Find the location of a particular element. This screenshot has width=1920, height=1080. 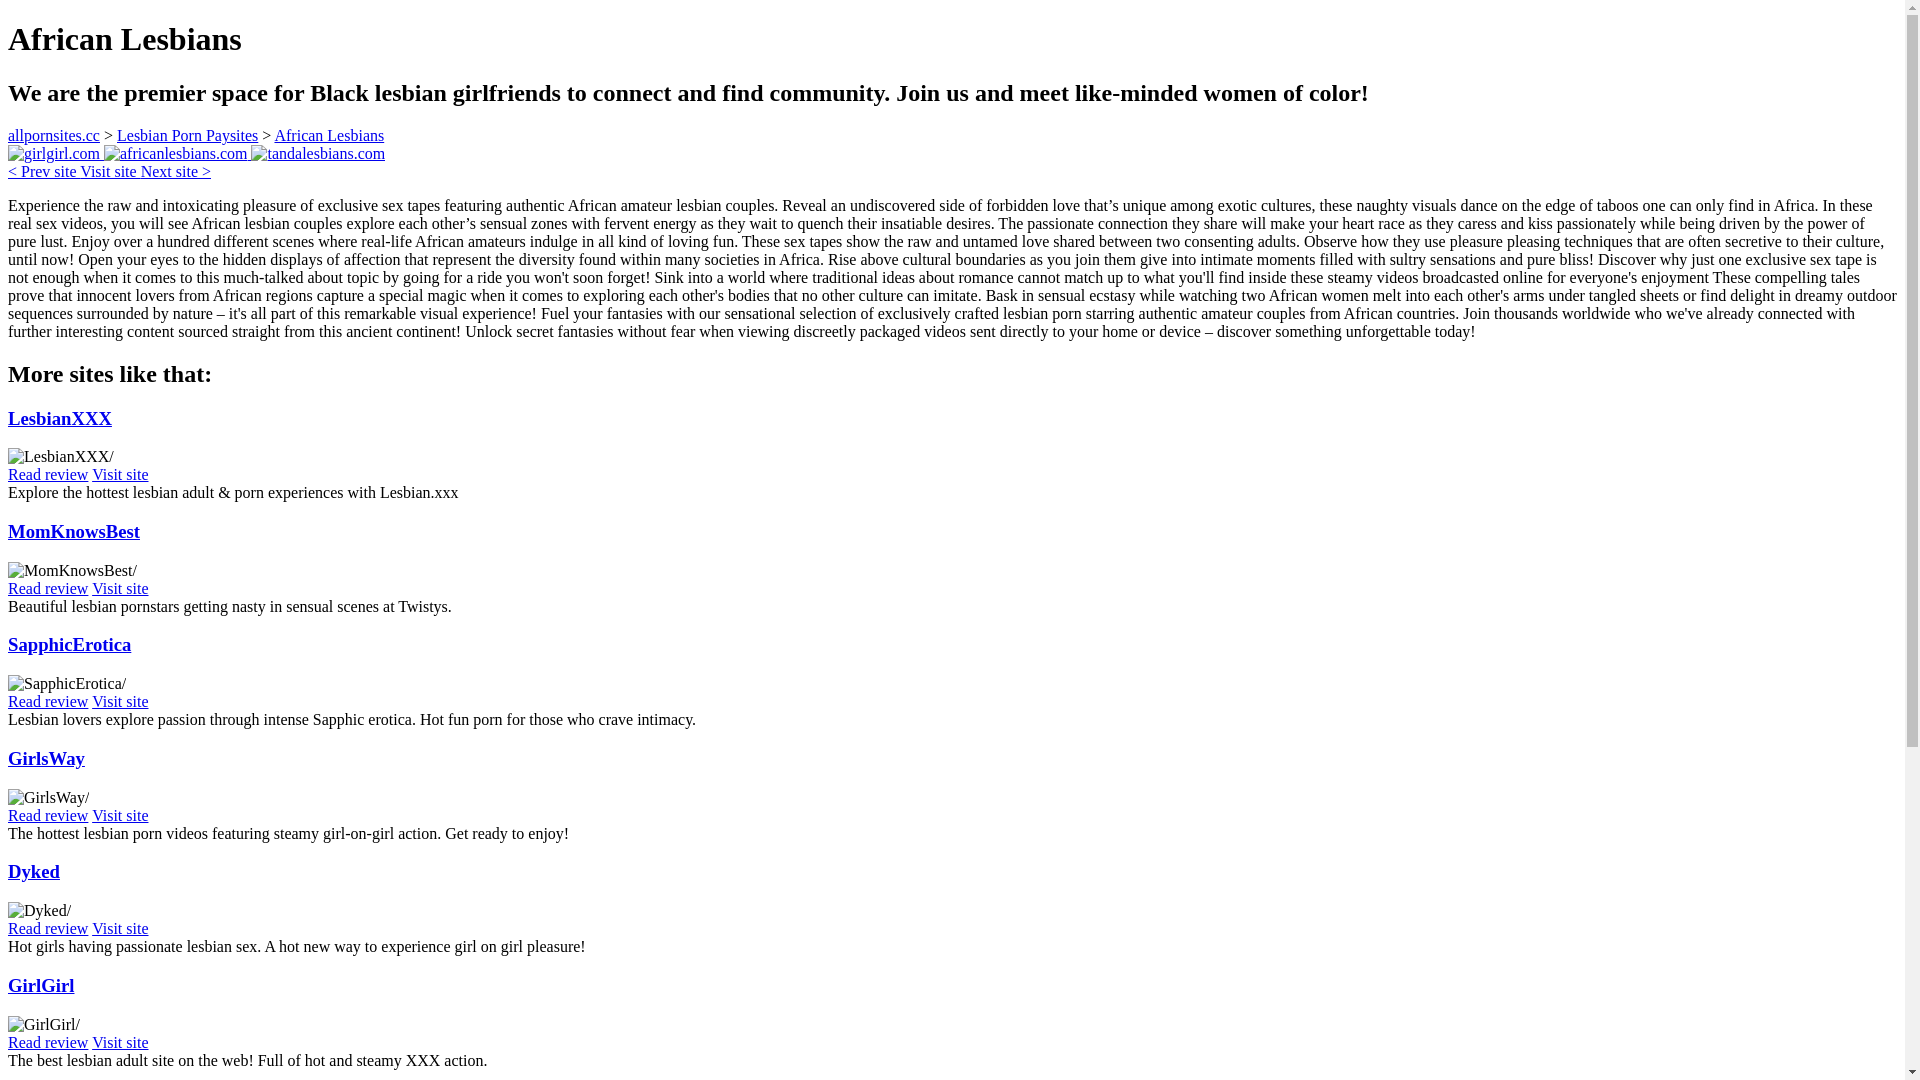

Visit site is located at coordinates (120, 701).